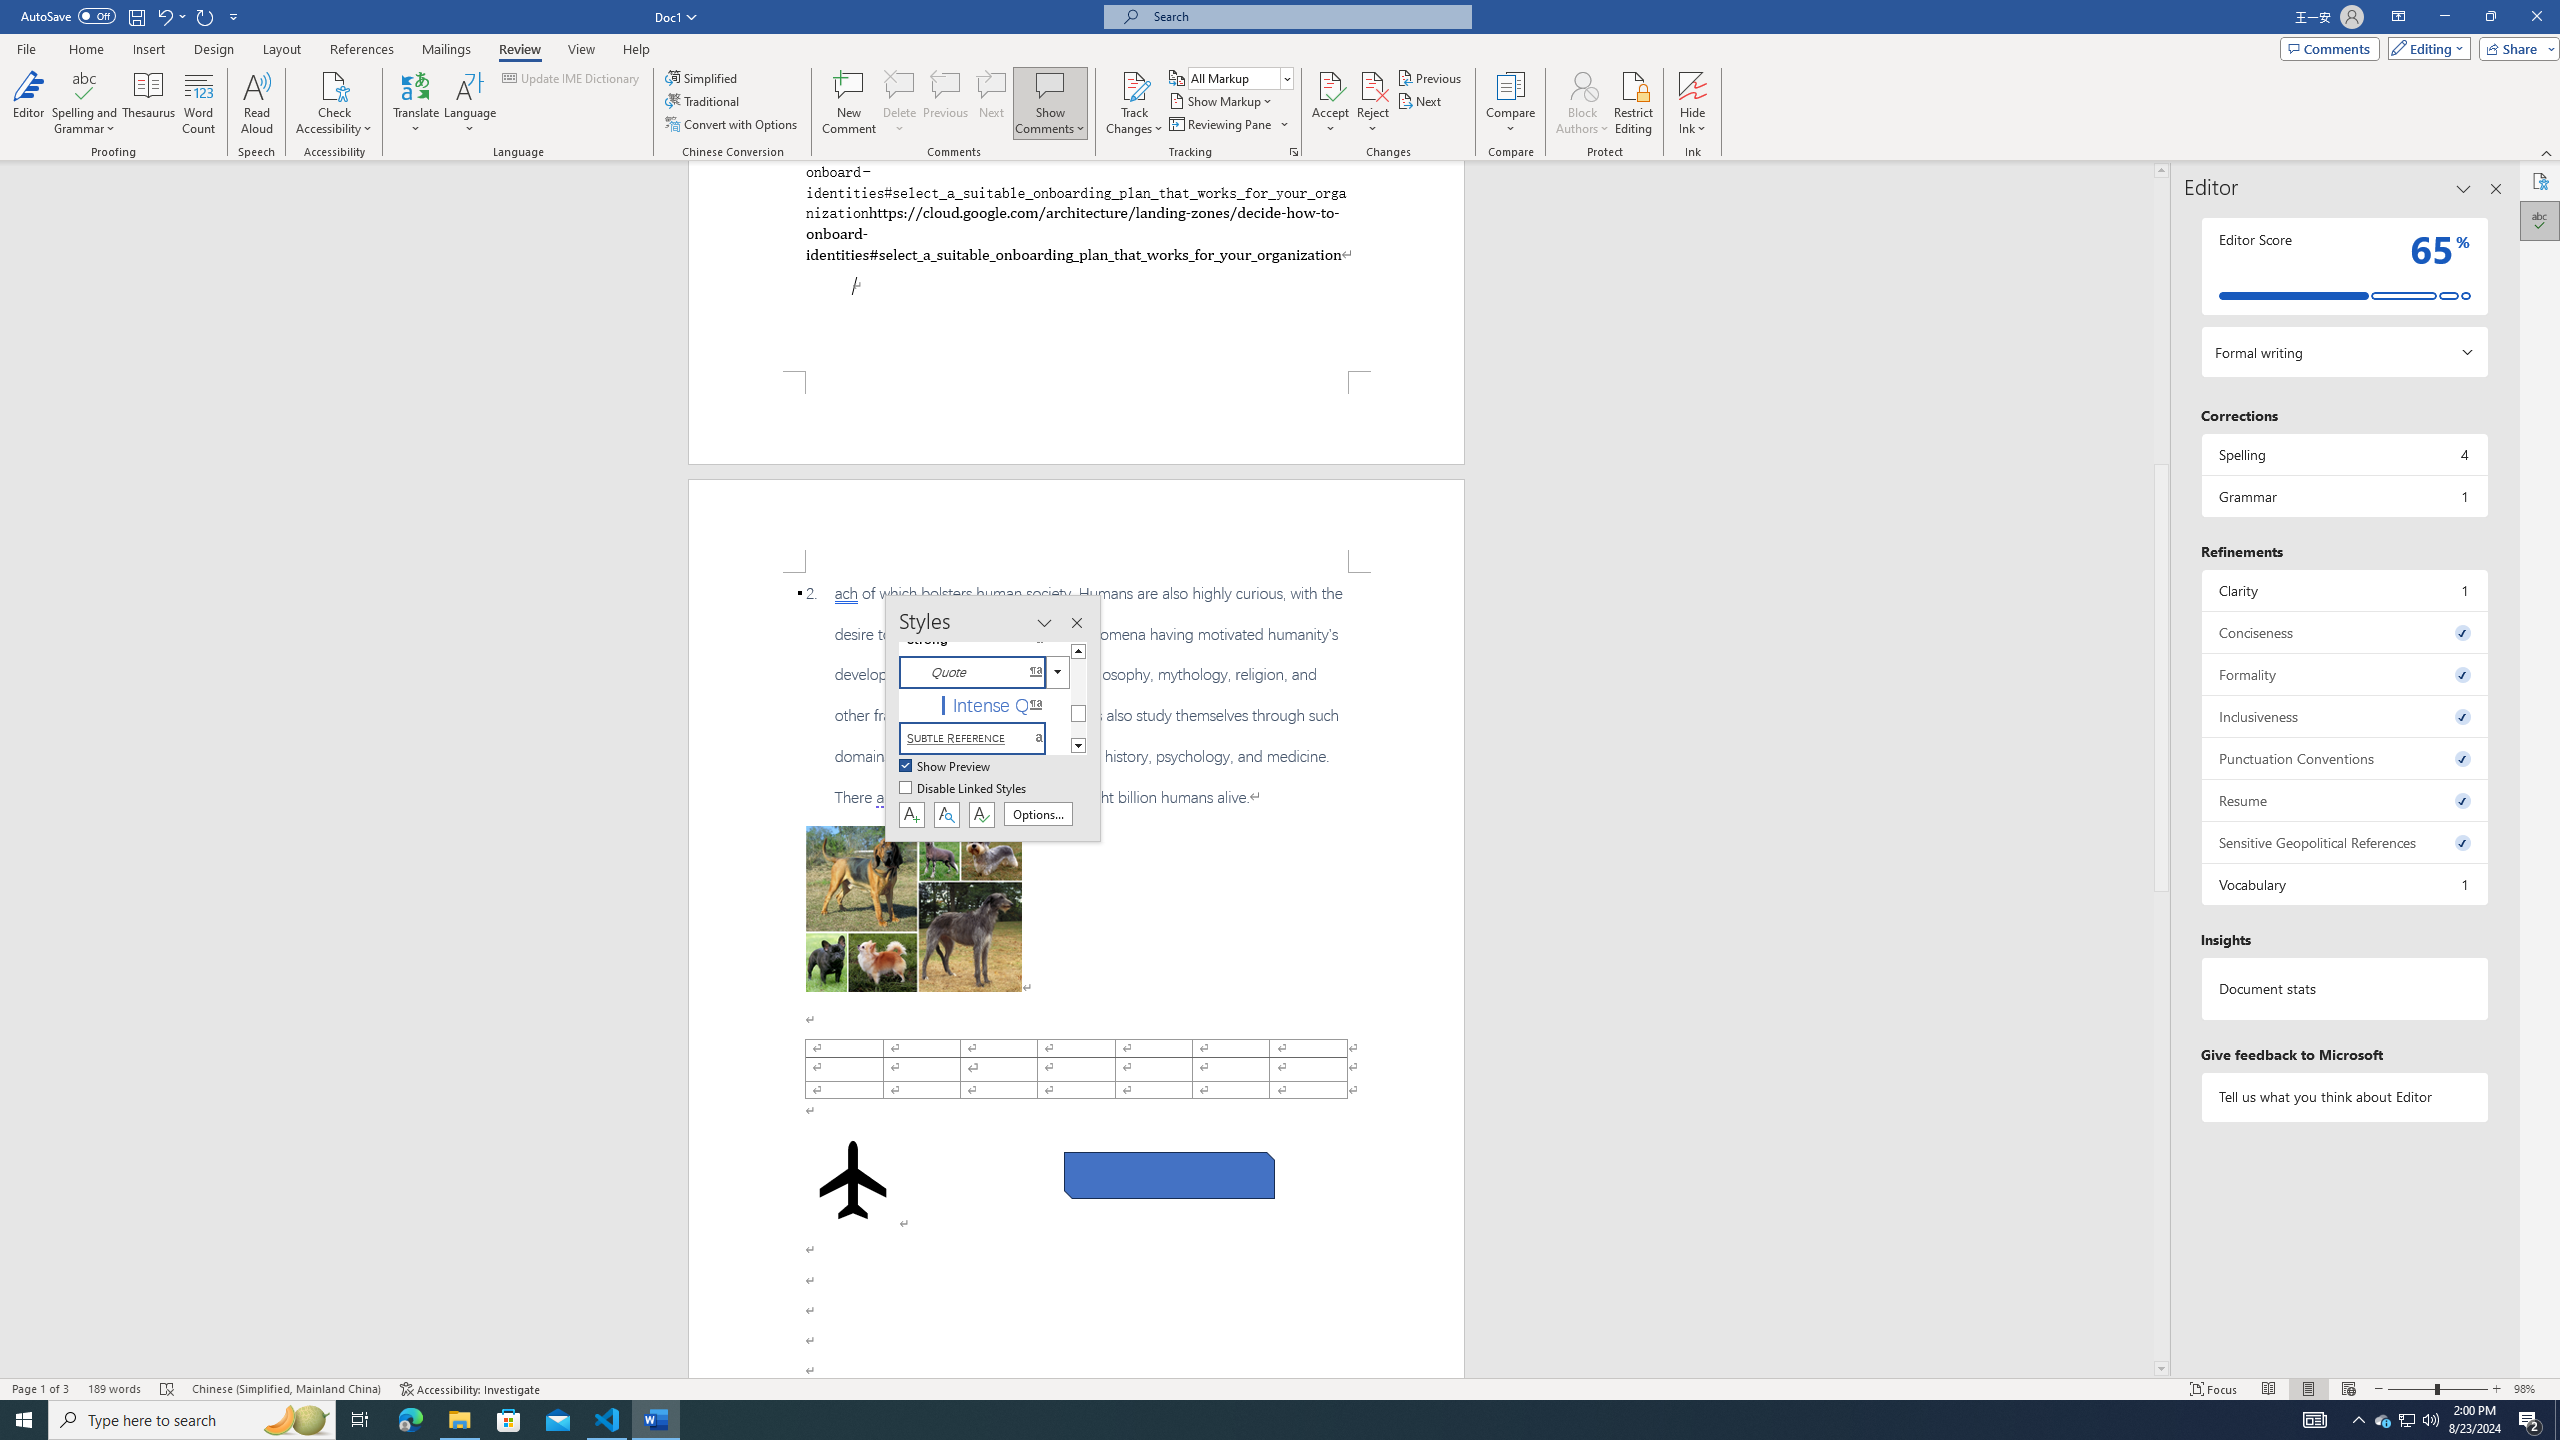 The height and width of the screenshot is (1440, 2560). I want to click on Class: NetUIButton, so click(982, 814).